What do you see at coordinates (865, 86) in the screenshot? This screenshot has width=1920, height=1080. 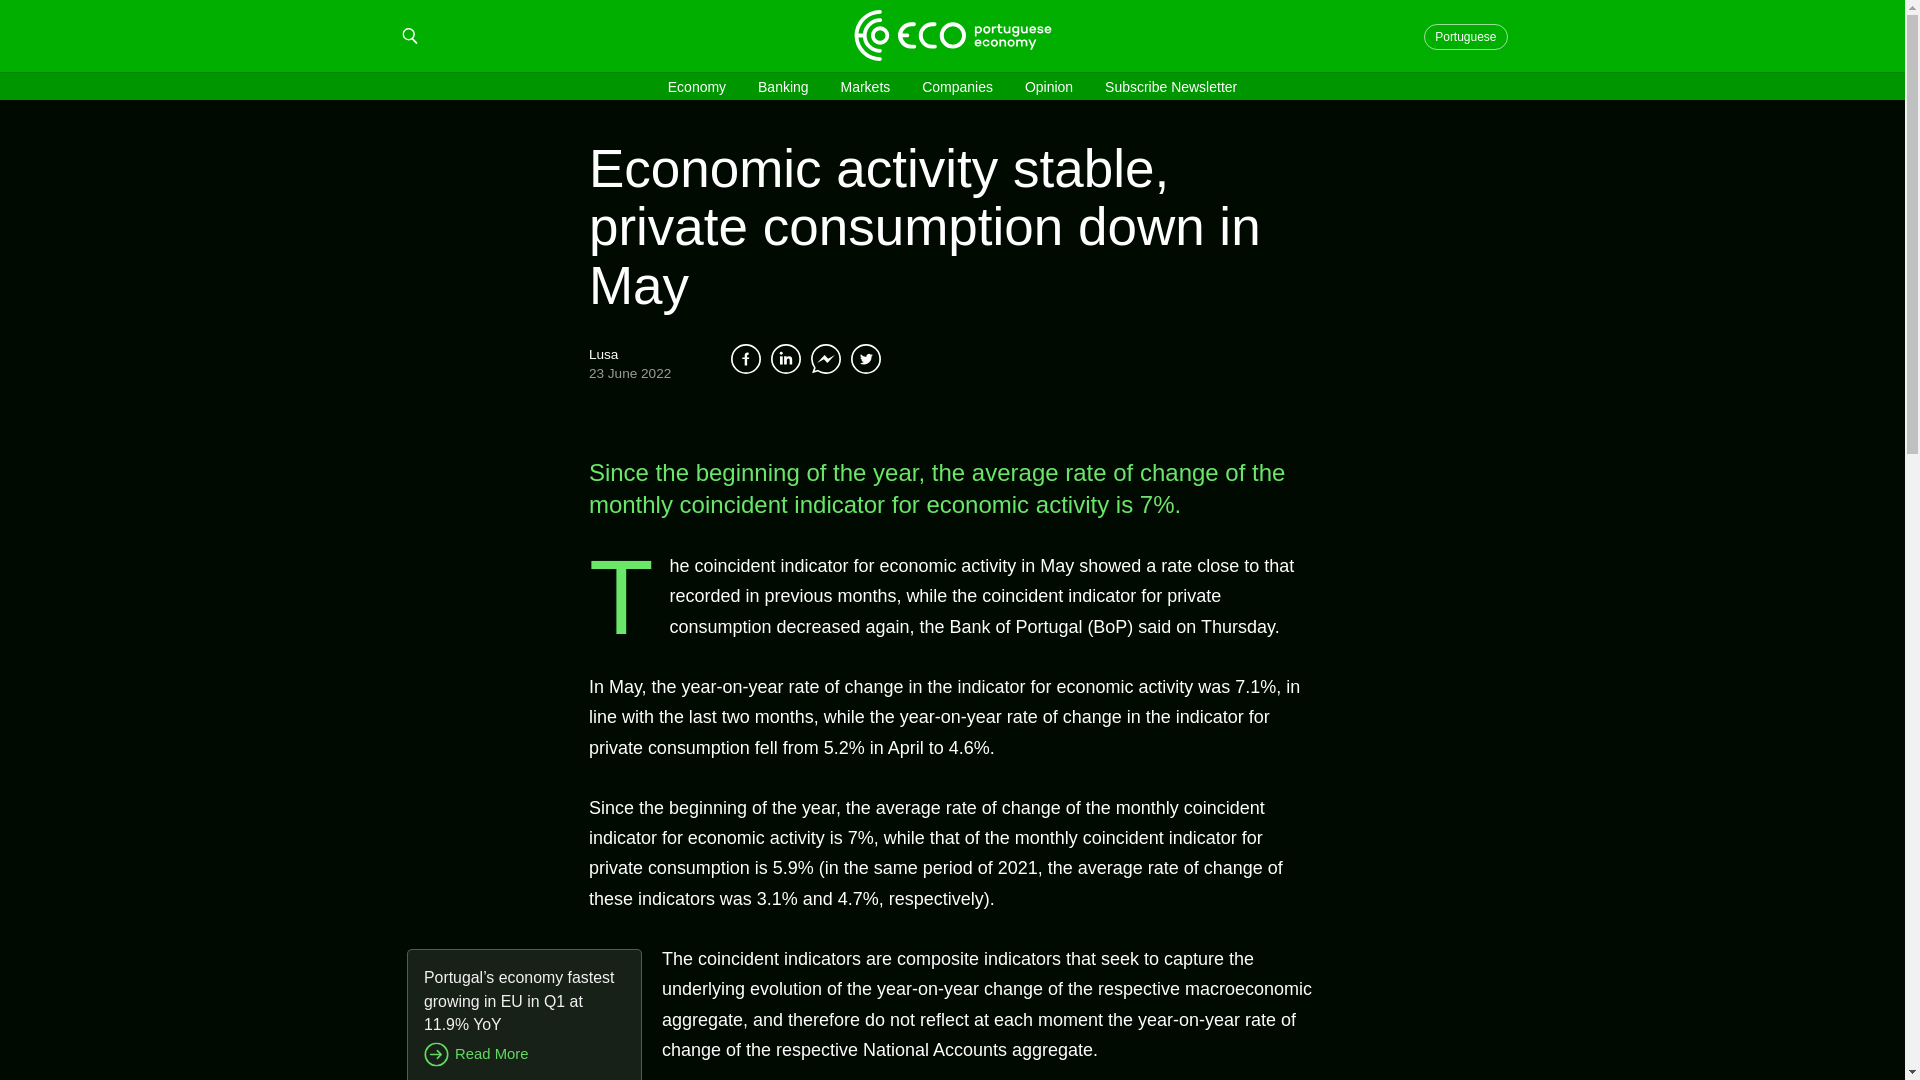 I see `Markets` at bounding box center [865, 86].